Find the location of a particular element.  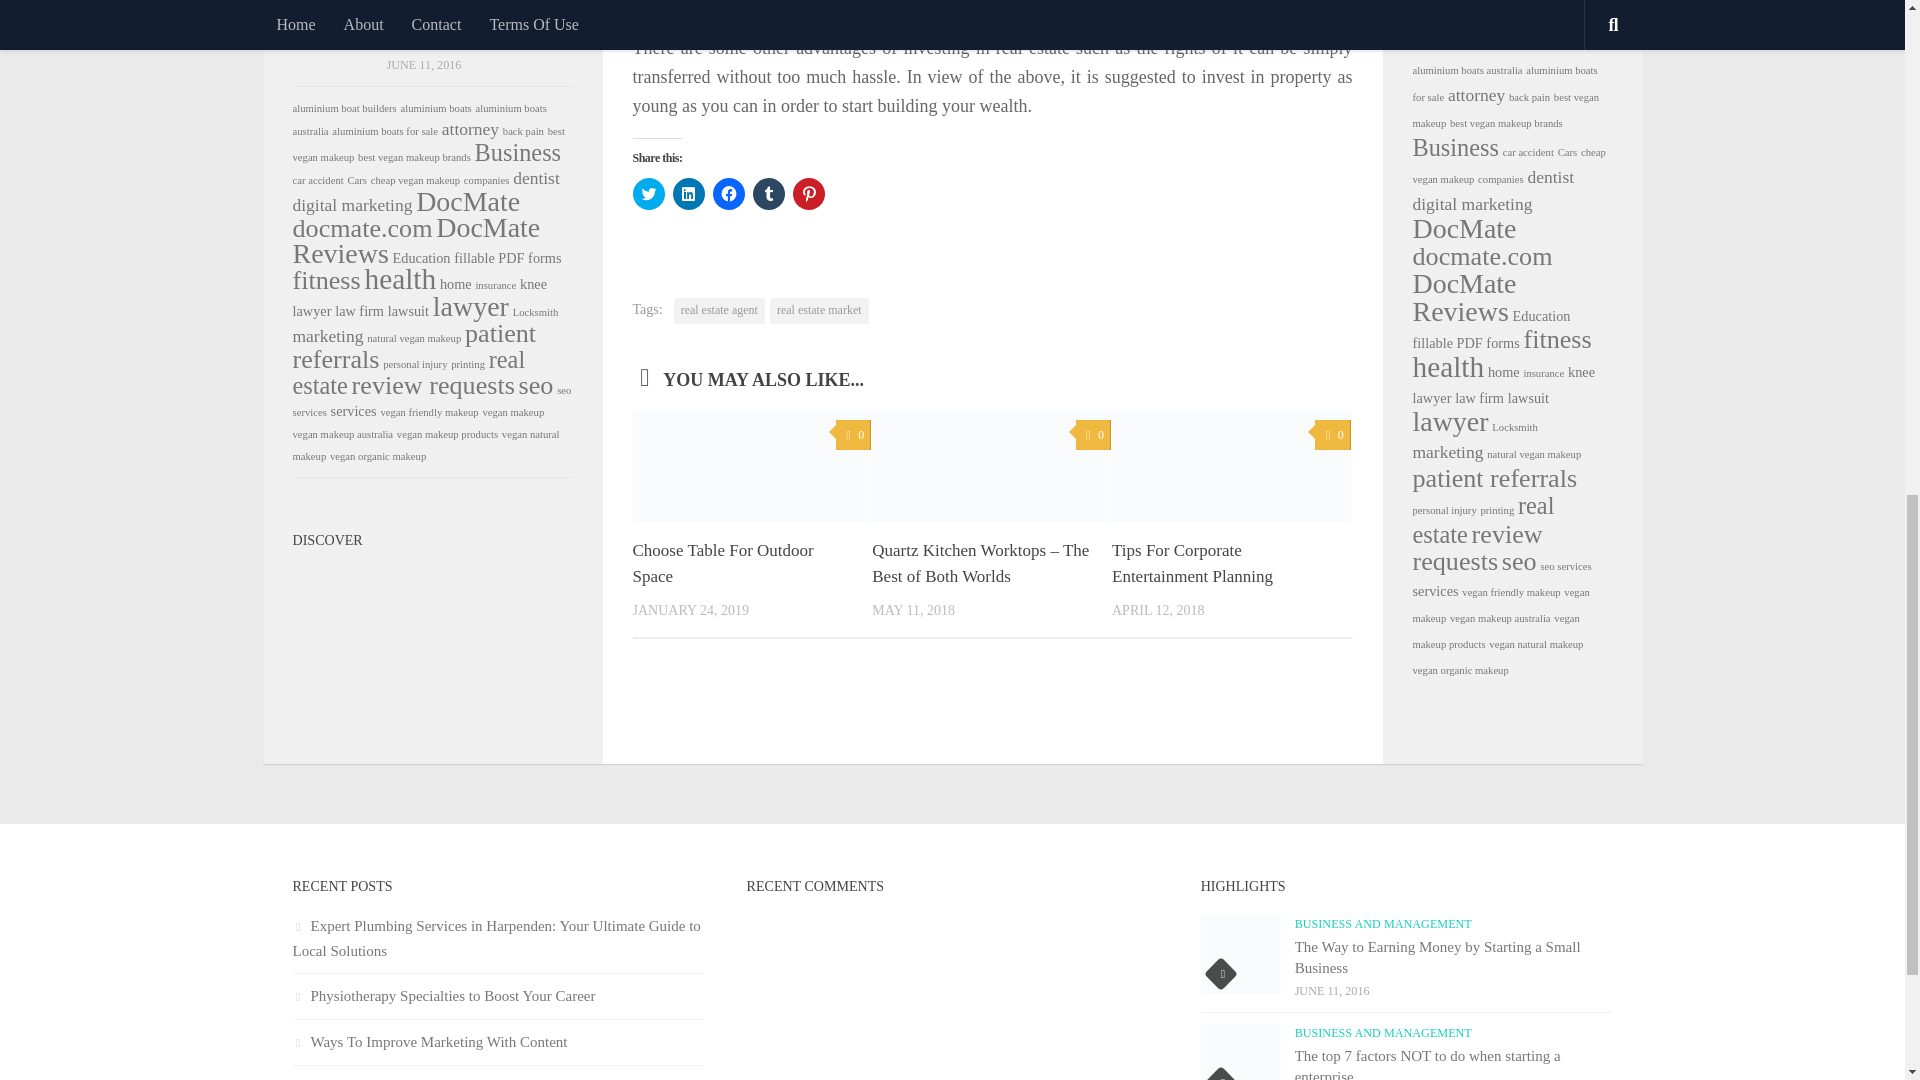

real estate market is located at coordinates (819, 311).